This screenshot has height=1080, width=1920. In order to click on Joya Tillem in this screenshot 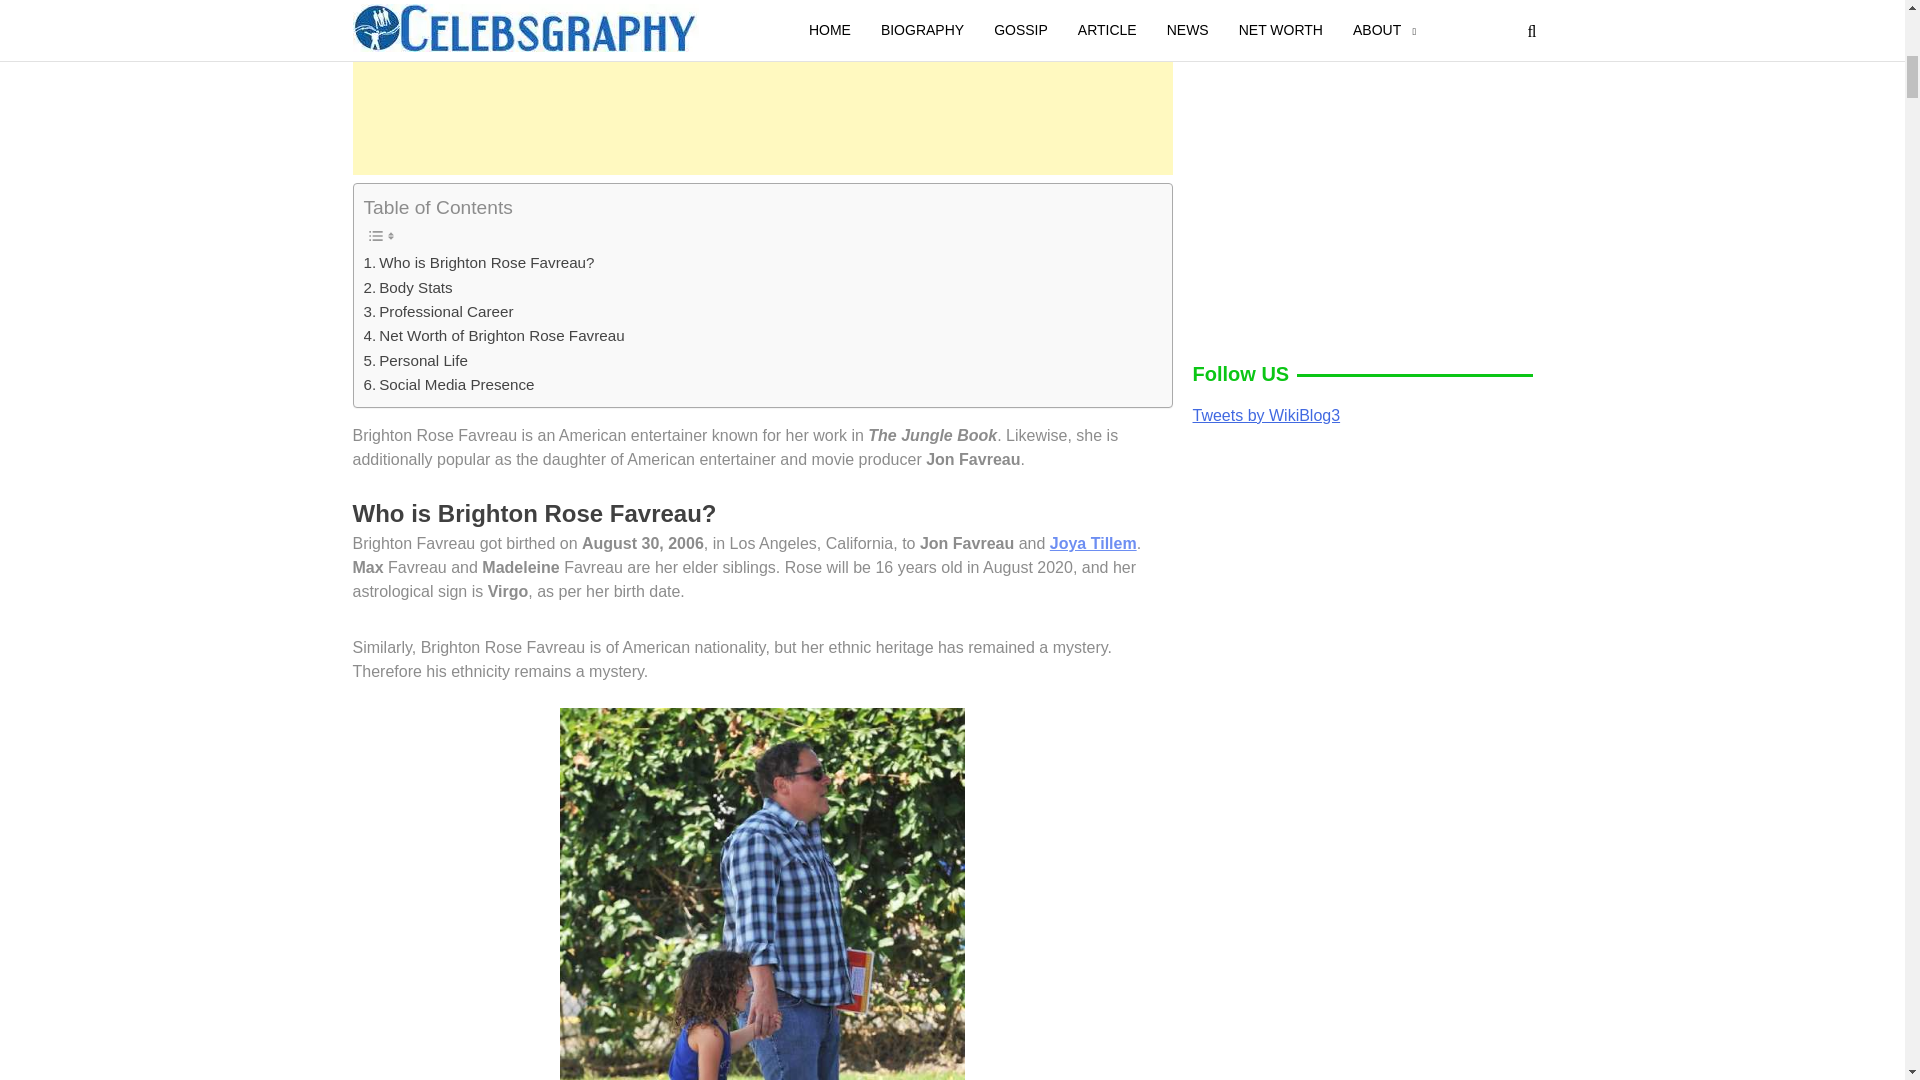, I will do `click(1093, 542)`.